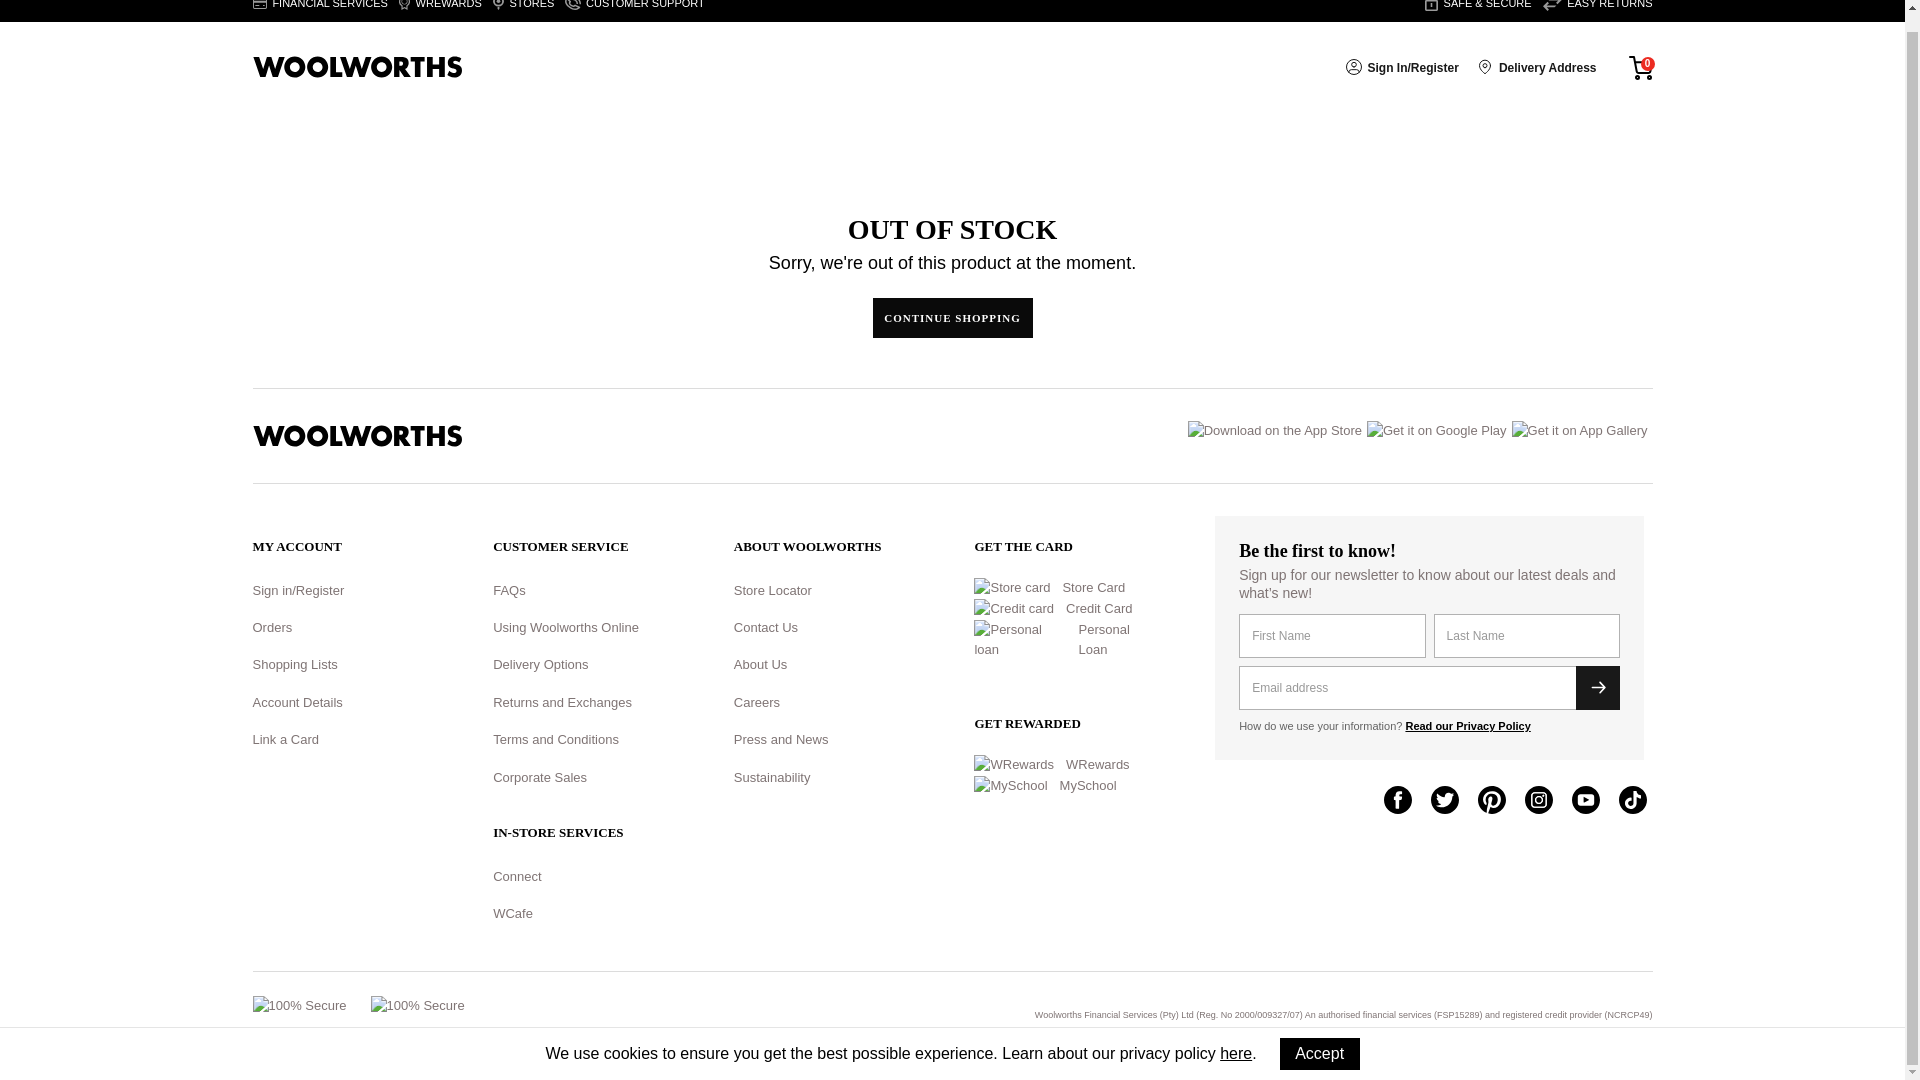 The image size is (1920, 1080). I want to click on FINANCIAL SERVICES, so click(319, 11).